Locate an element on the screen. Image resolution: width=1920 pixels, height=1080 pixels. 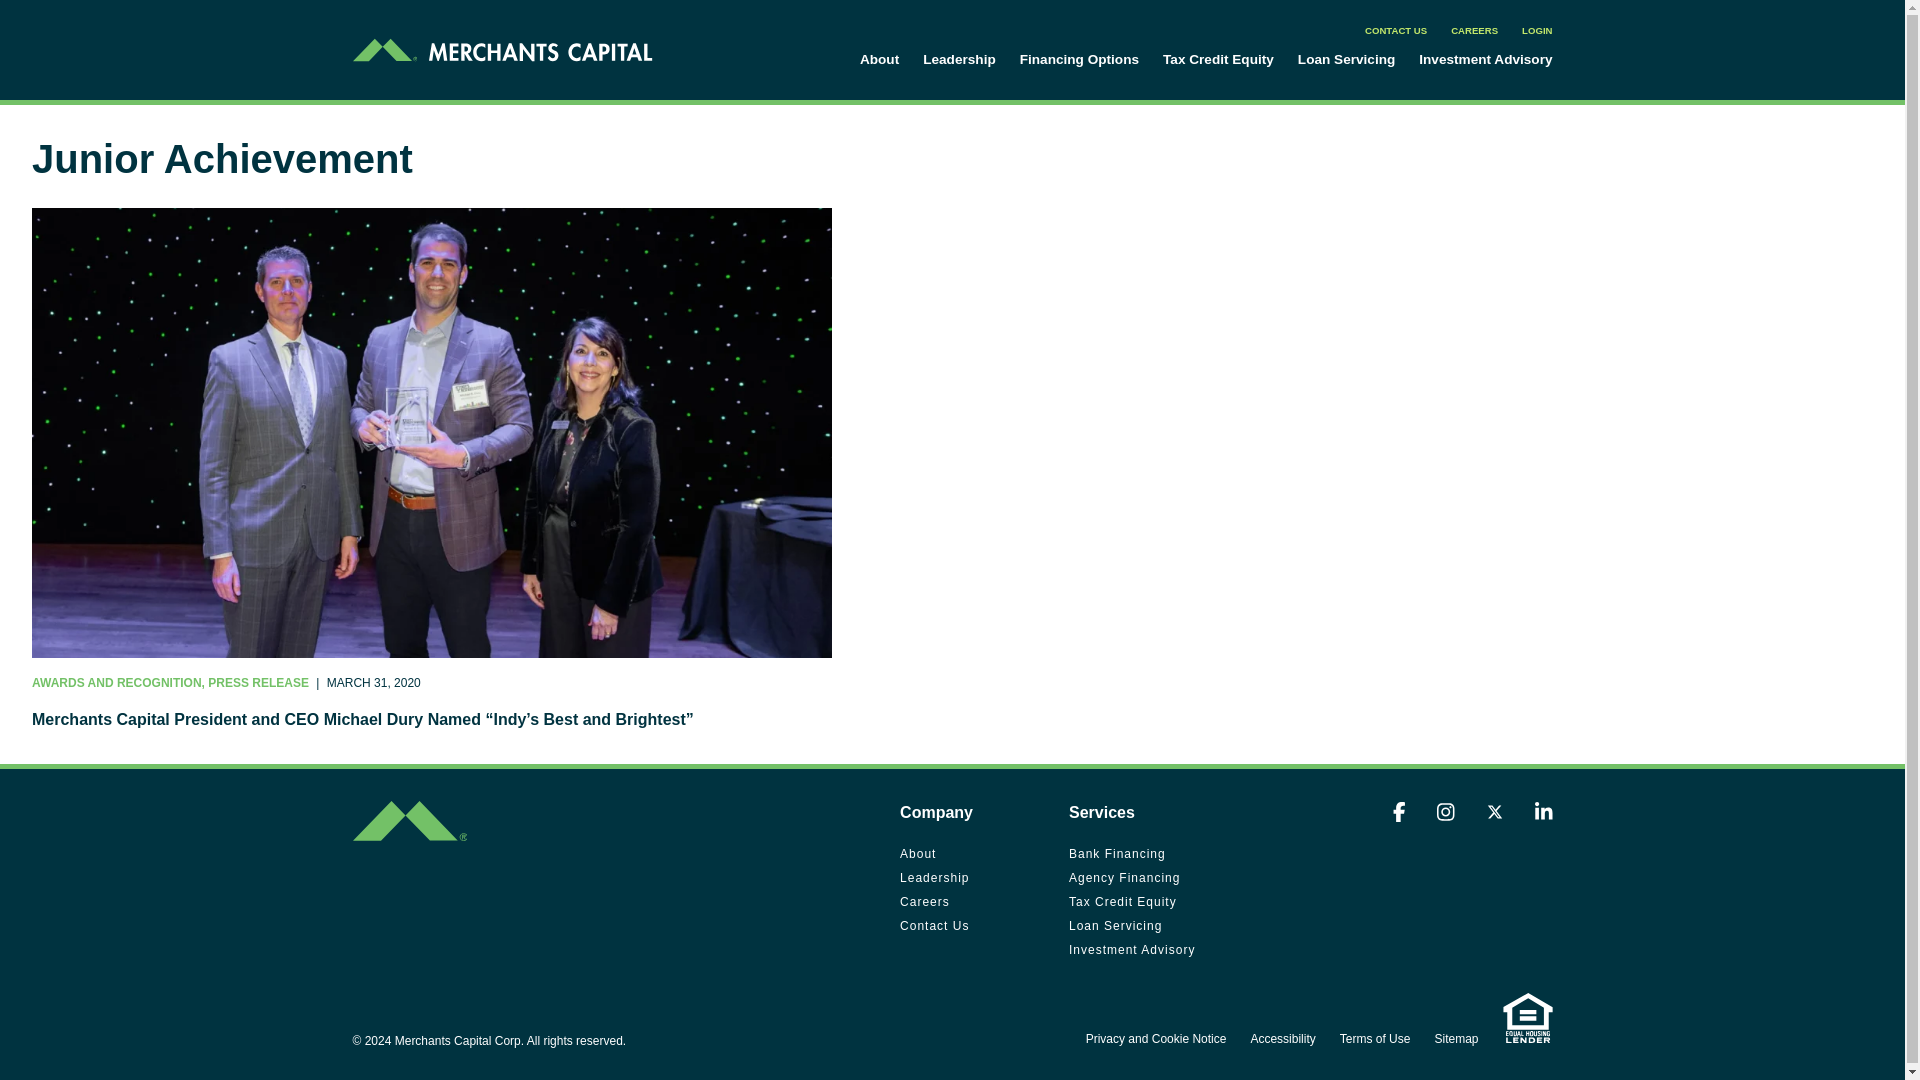
Leadership is located at coordinates (934, 878).